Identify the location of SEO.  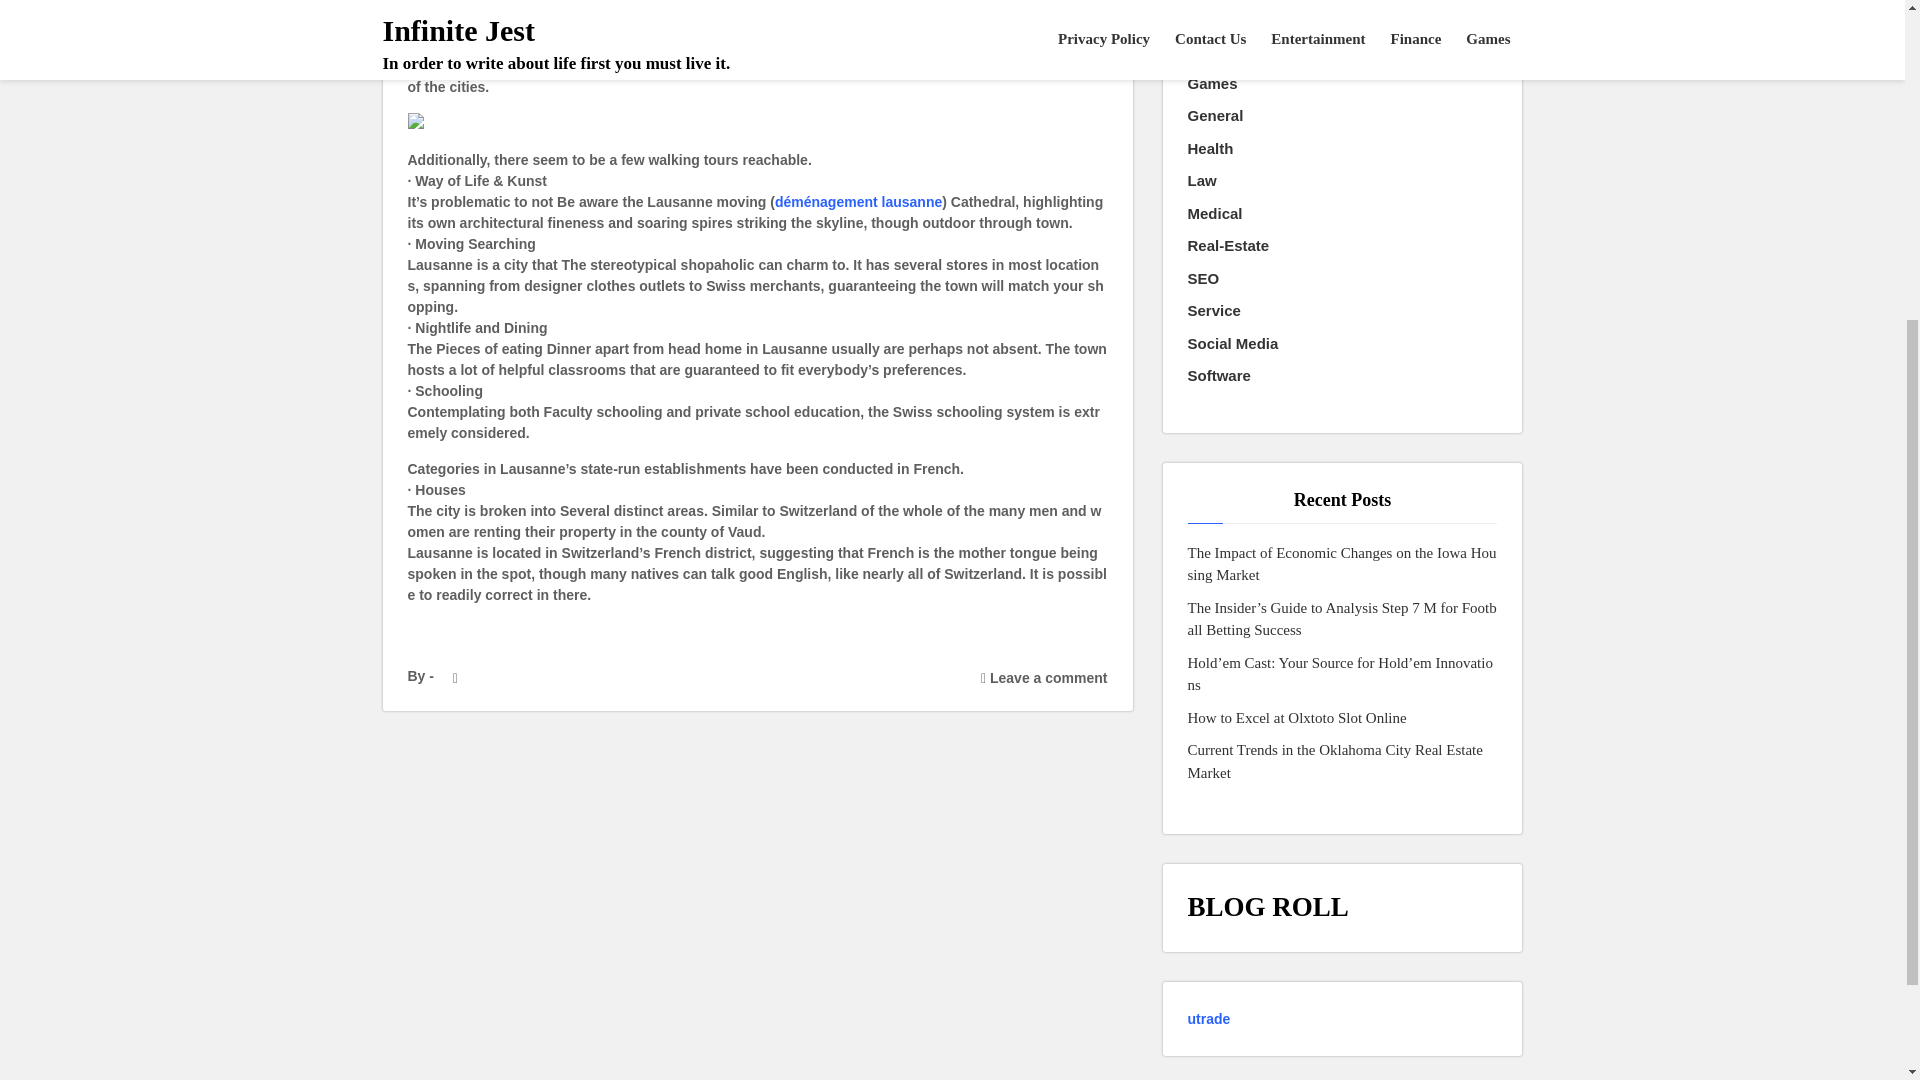
(1204, 278).